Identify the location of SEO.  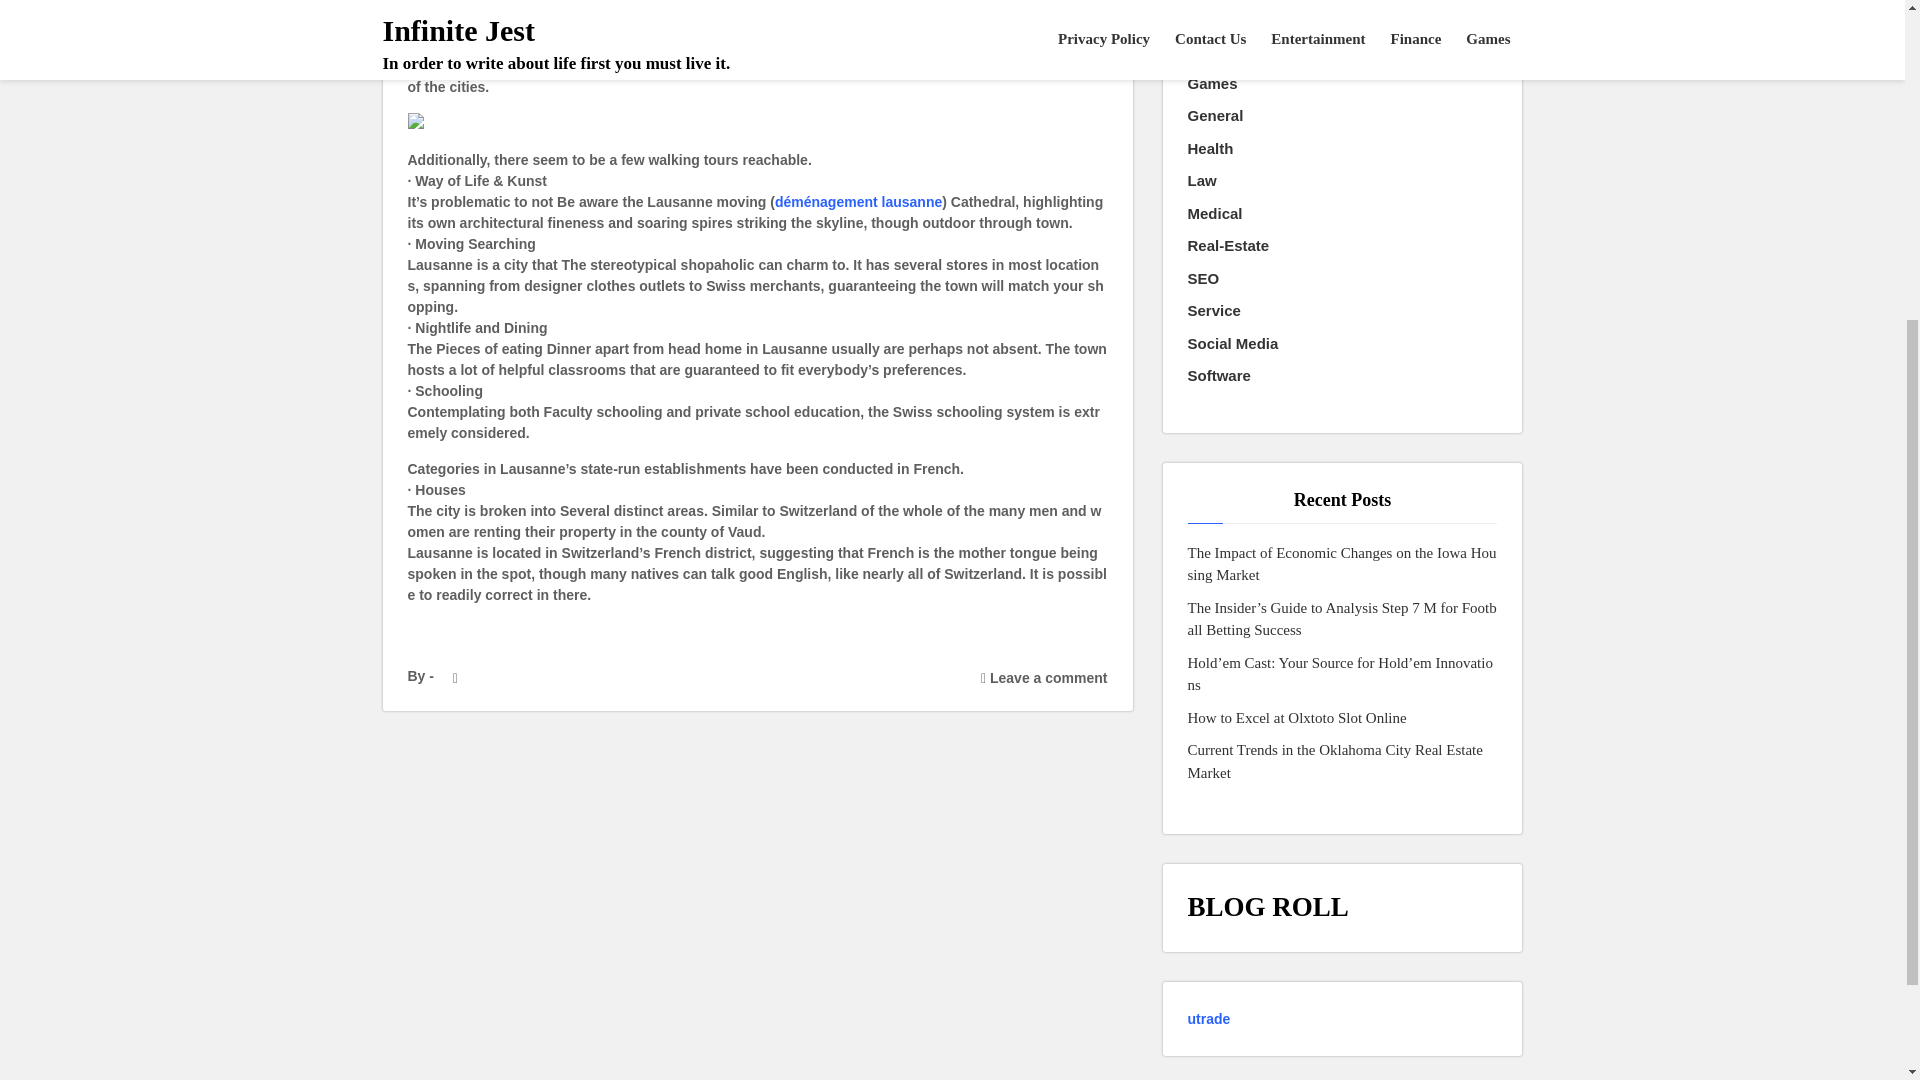
(1204, 278).